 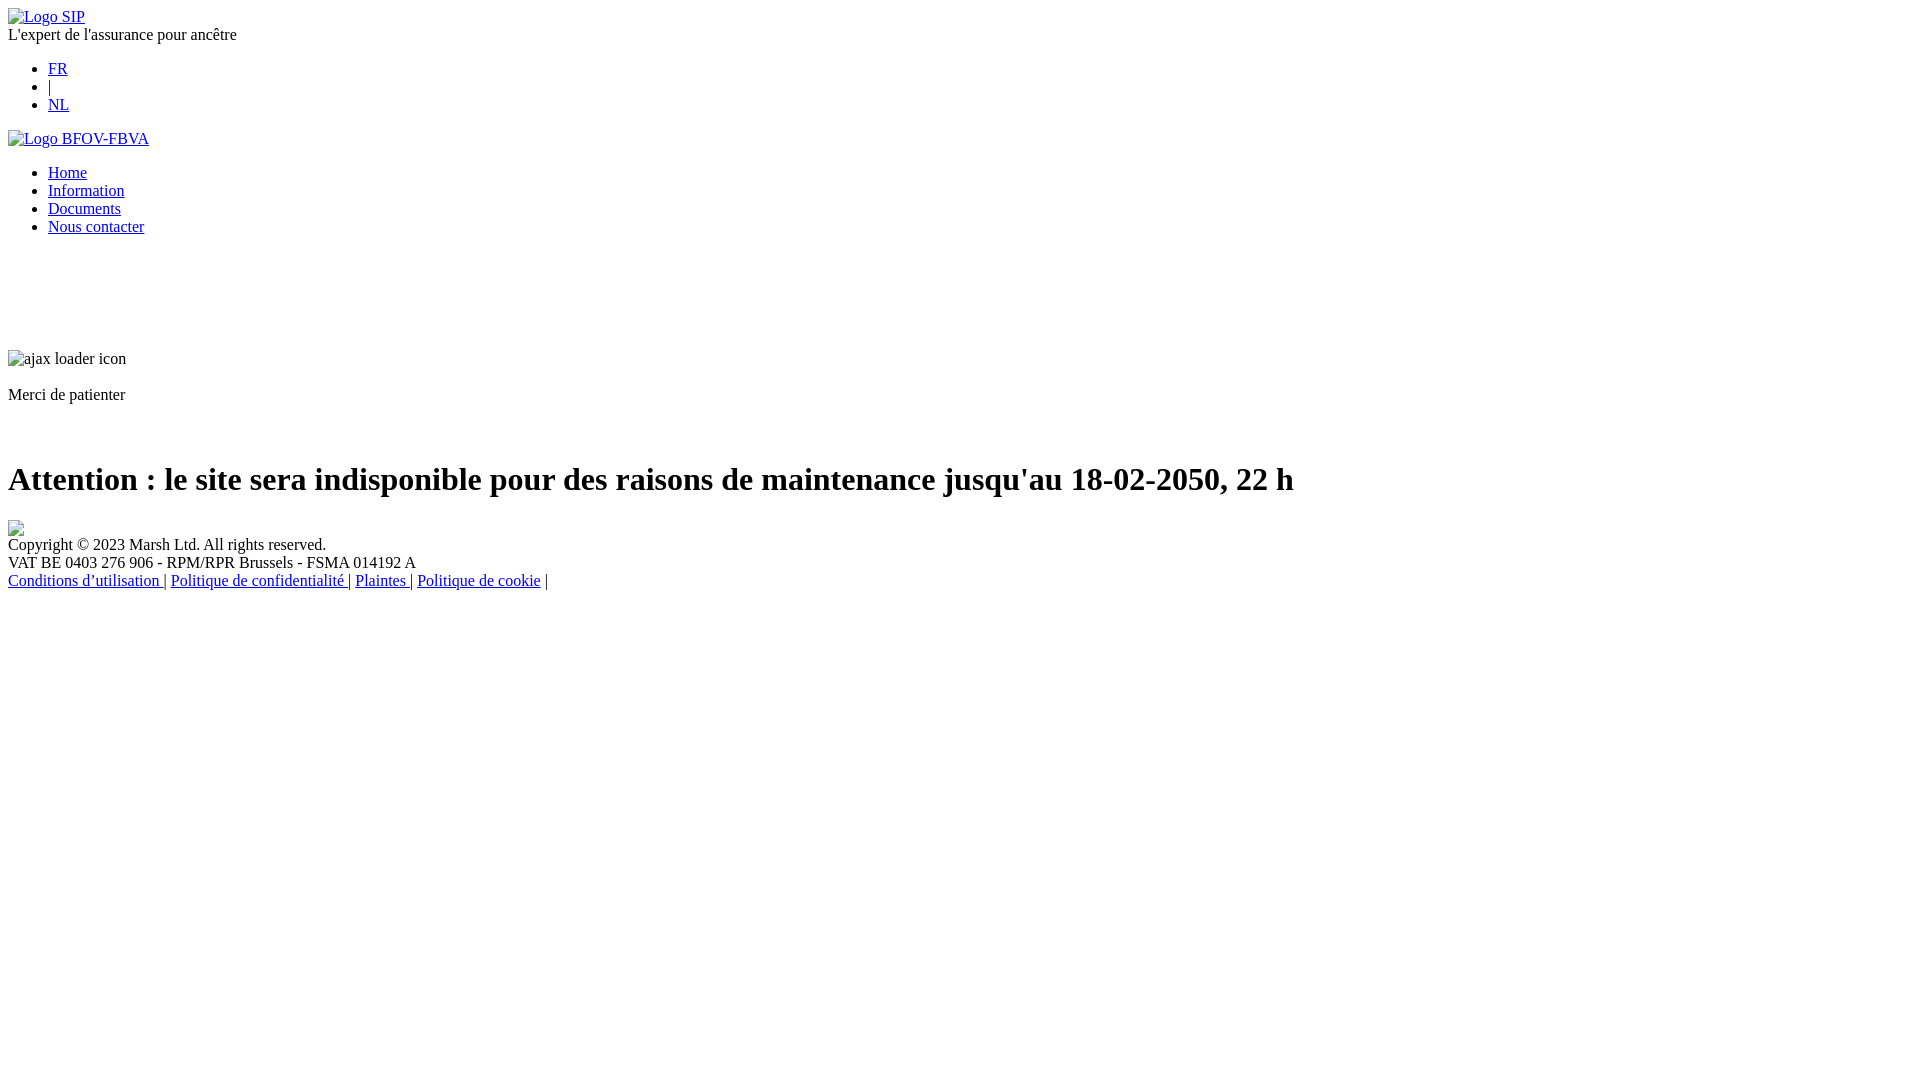 I want to click on Plaintes, so click(x=382, y=580).